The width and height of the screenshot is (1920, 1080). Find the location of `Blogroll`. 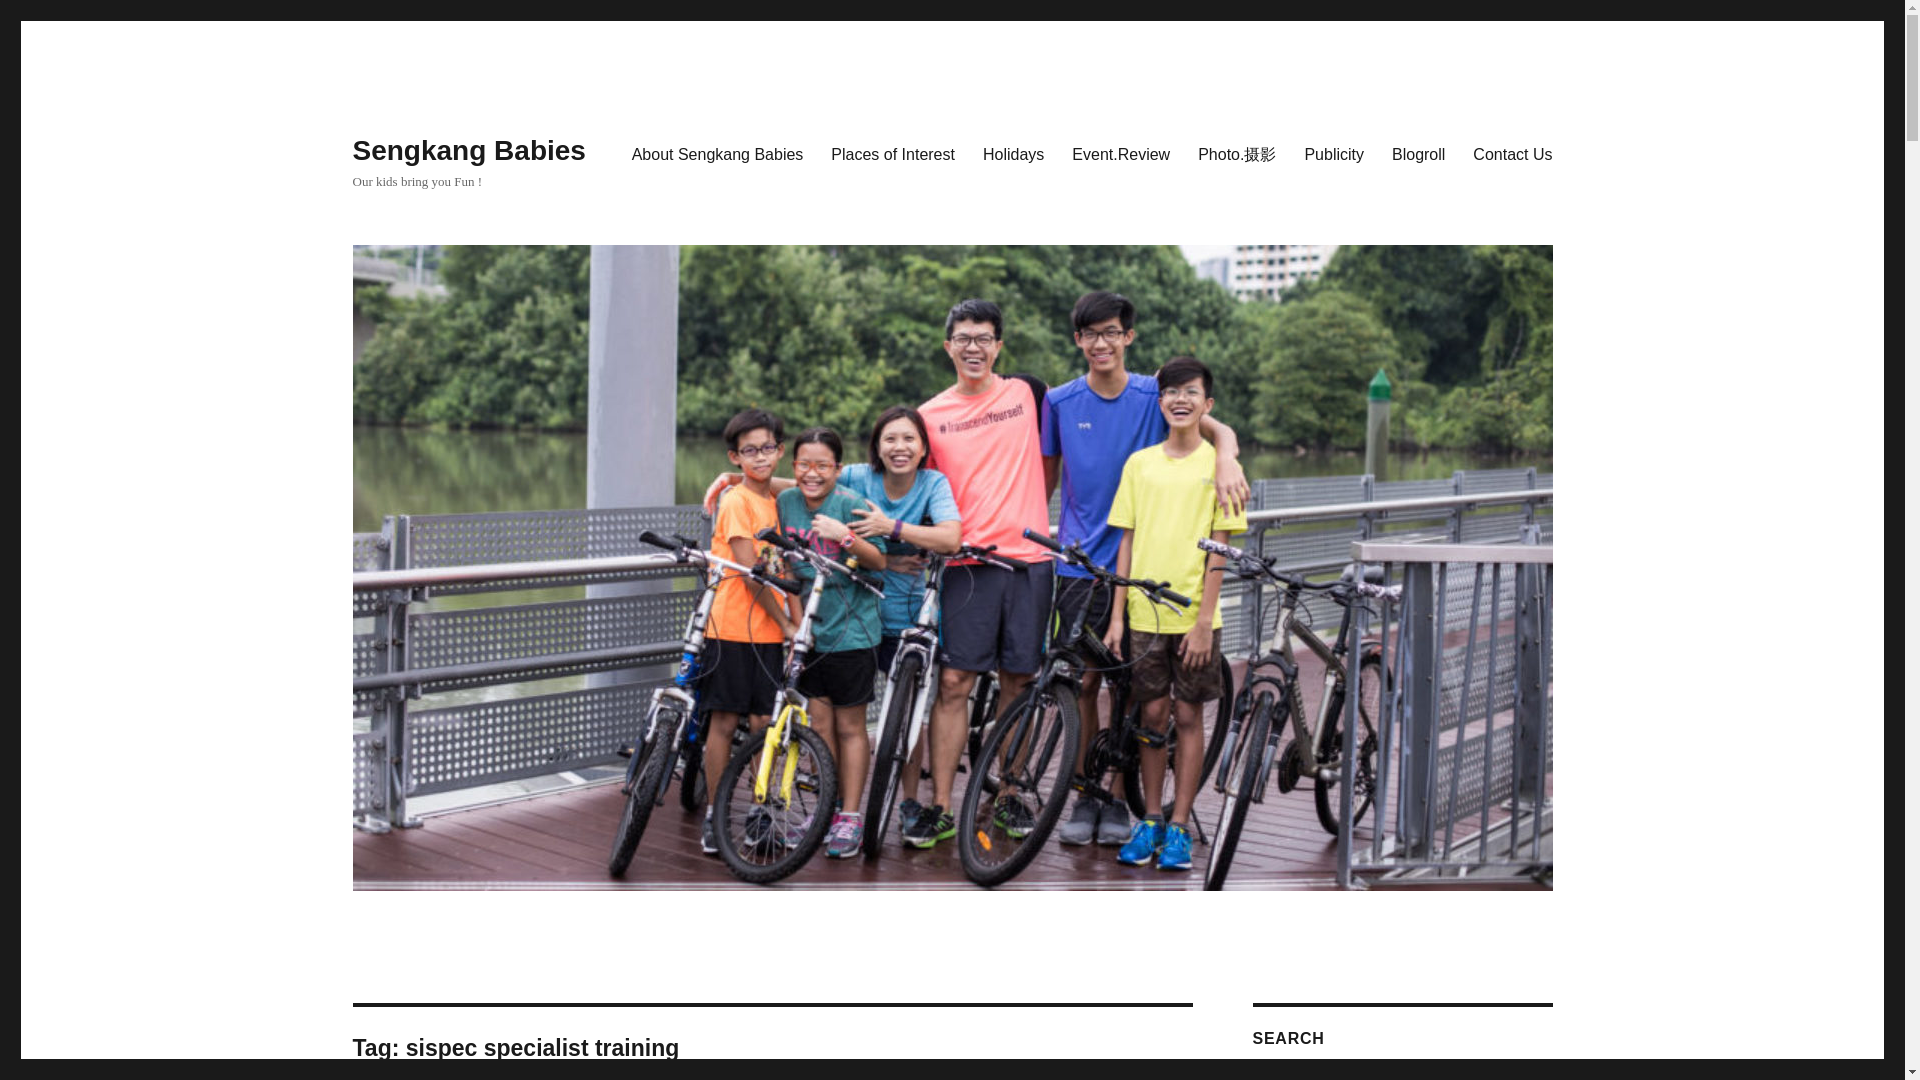

Blogroll is located at coordinates (1418, 153).